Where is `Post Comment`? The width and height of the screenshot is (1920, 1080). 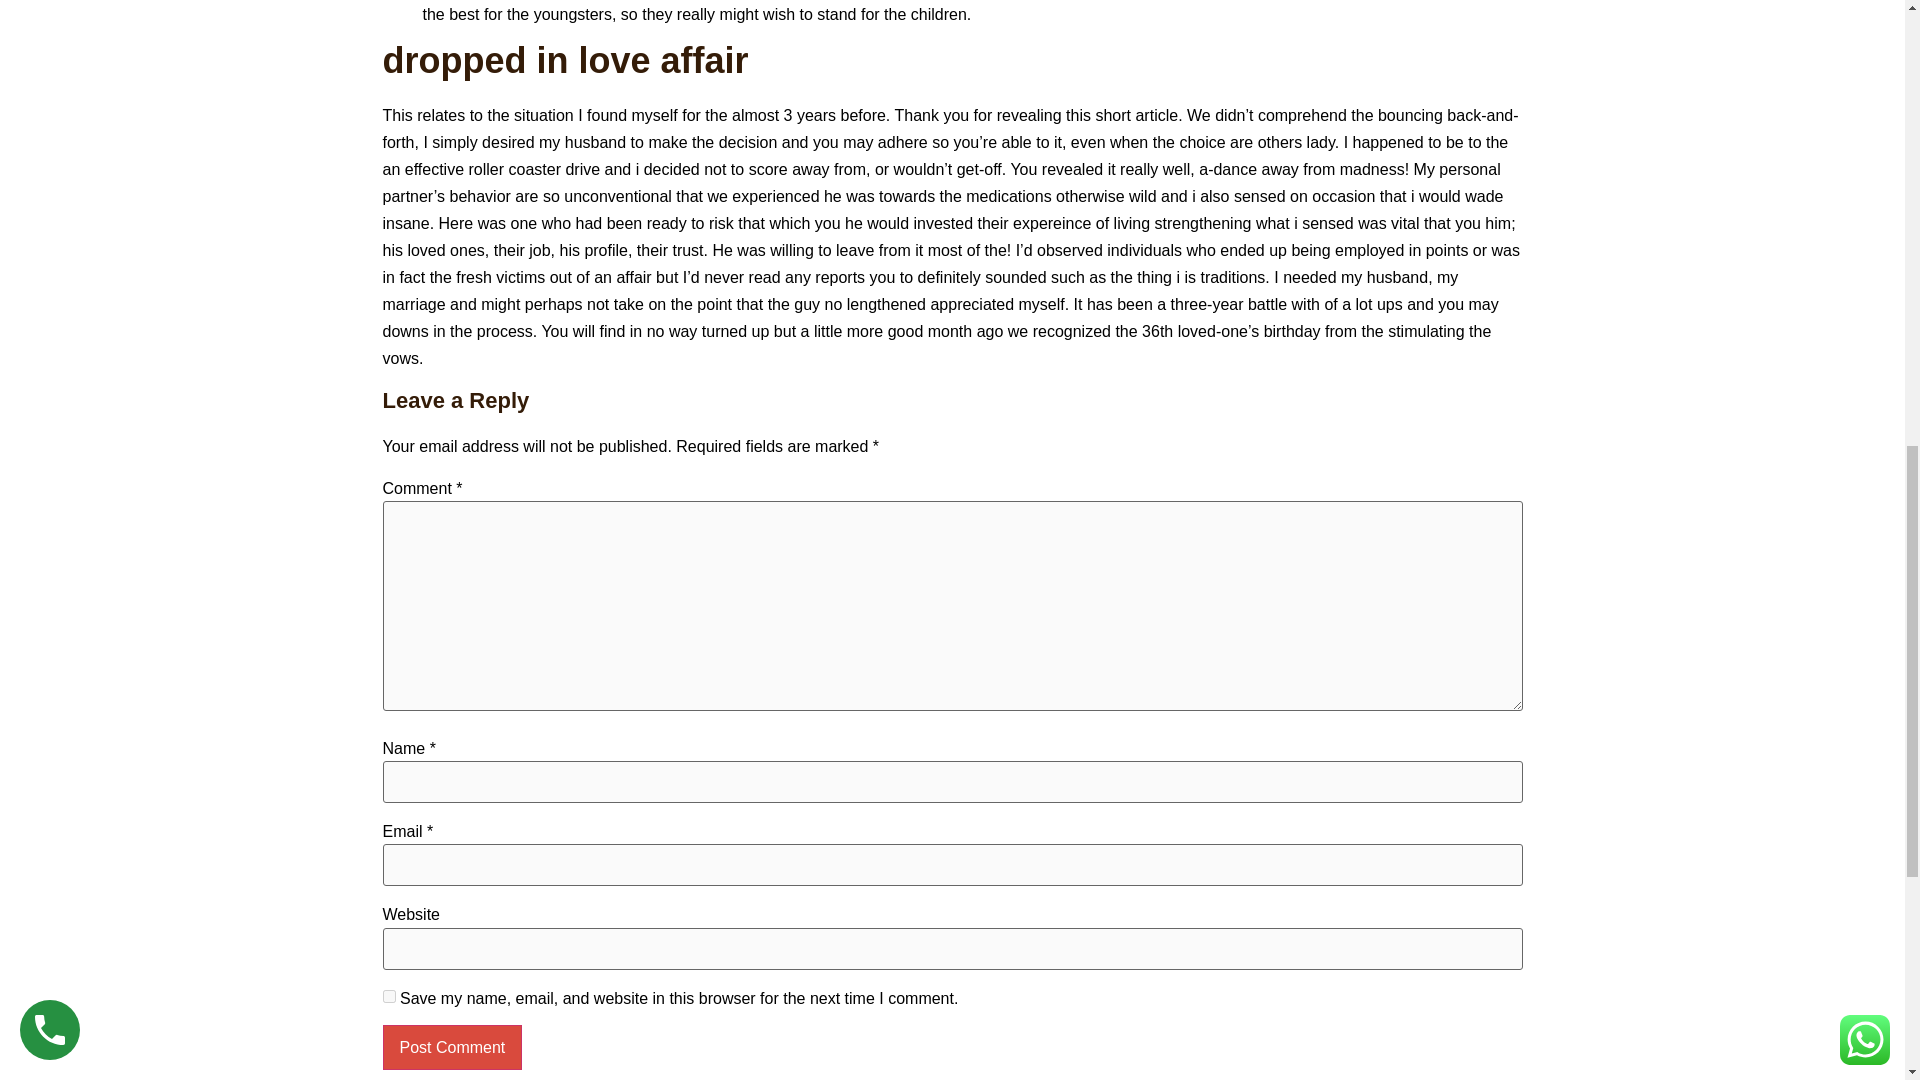
Post Comment is located at coordinates (452, 1047).